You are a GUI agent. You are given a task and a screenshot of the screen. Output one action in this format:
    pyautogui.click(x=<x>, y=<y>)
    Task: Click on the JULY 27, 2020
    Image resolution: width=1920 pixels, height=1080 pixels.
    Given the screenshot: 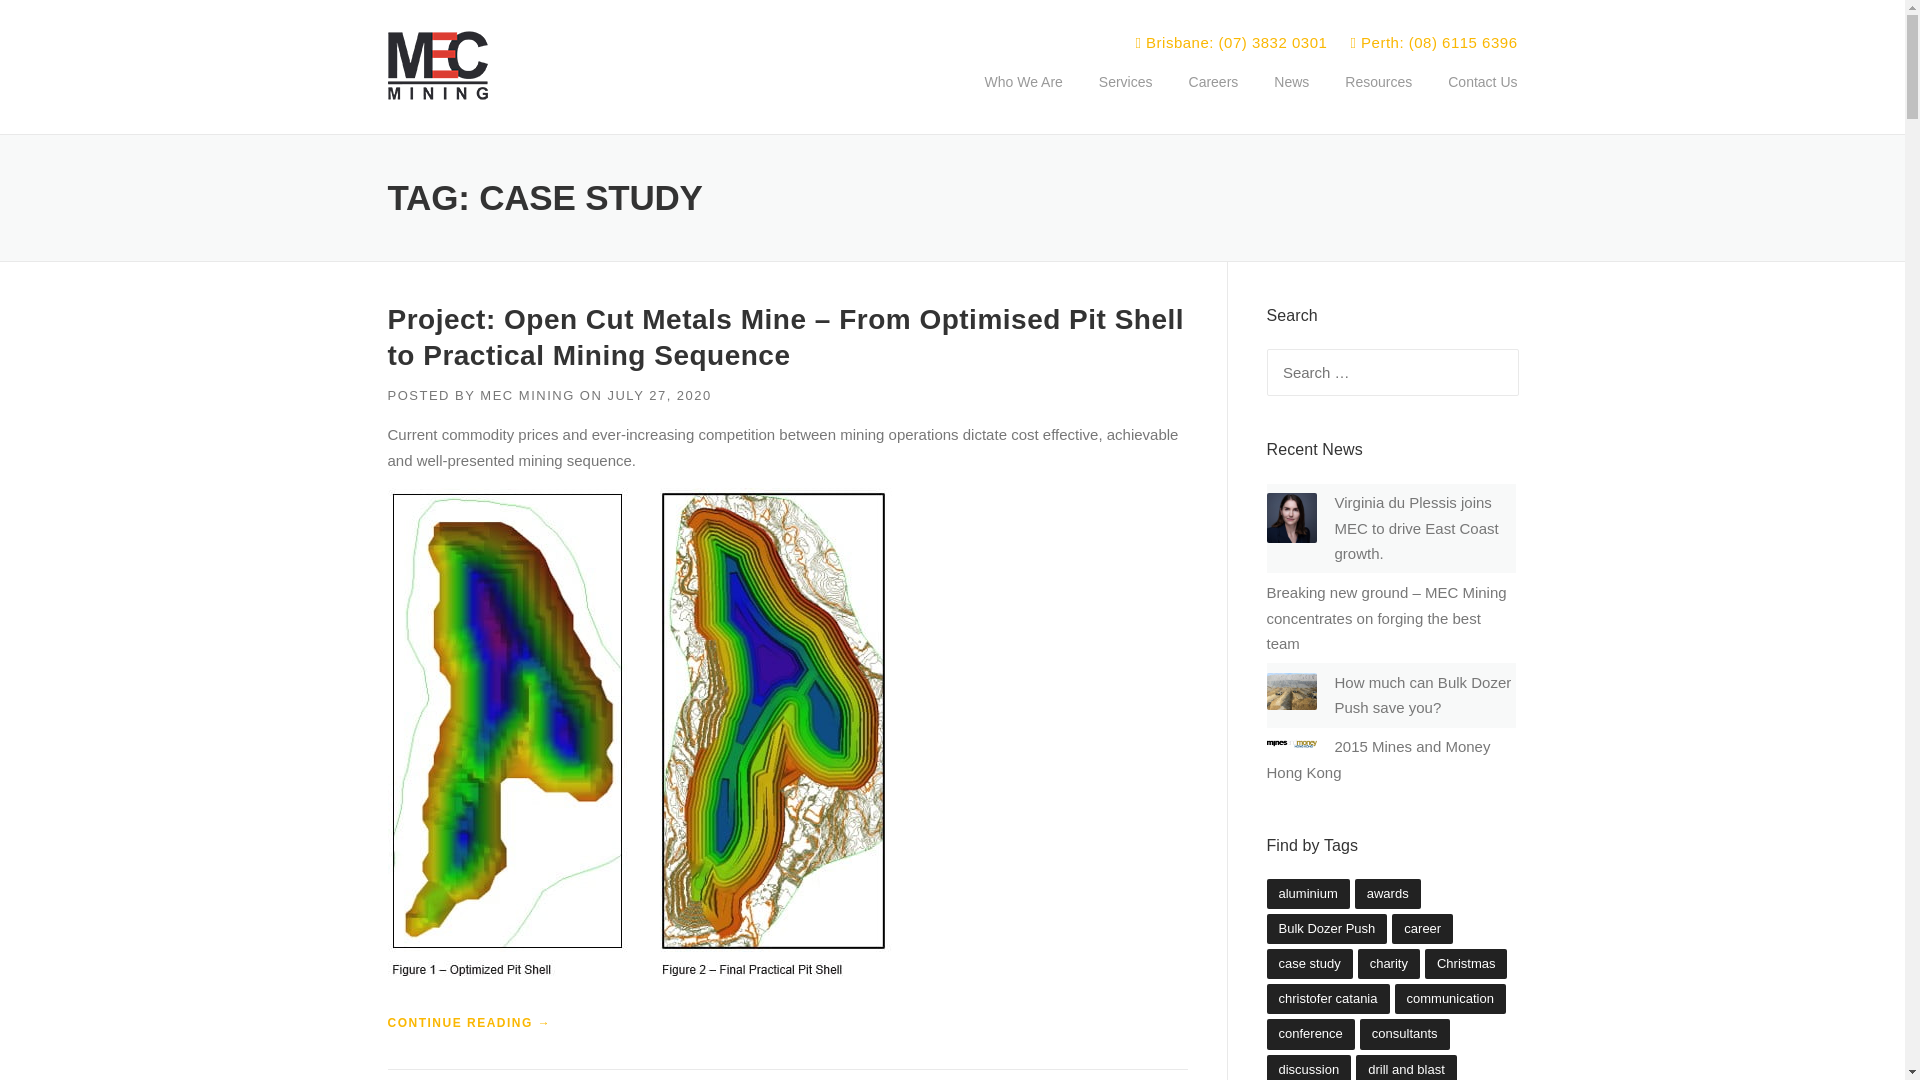 What is the action you would take?
    pyautogui.click(x=658, y=394)
    